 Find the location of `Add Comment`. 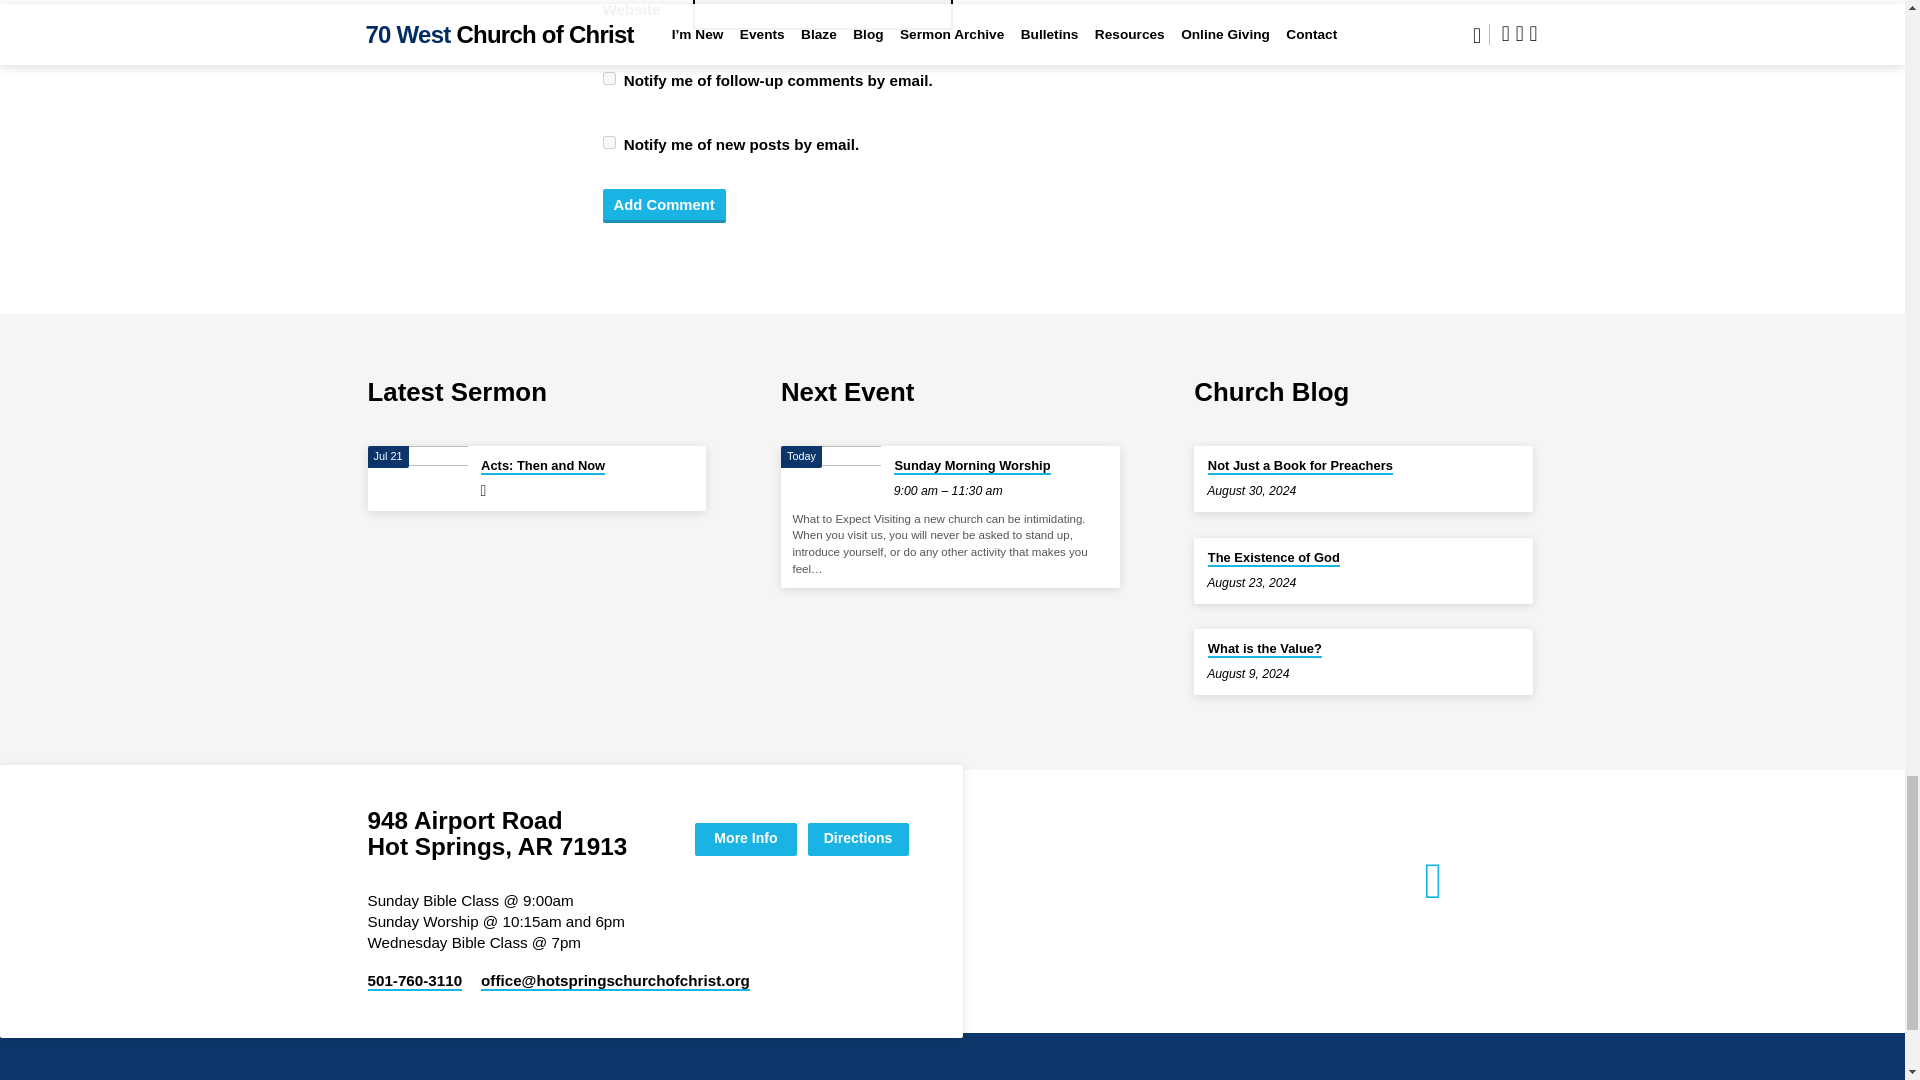

Add Comment is located at coordinates (664, 206).